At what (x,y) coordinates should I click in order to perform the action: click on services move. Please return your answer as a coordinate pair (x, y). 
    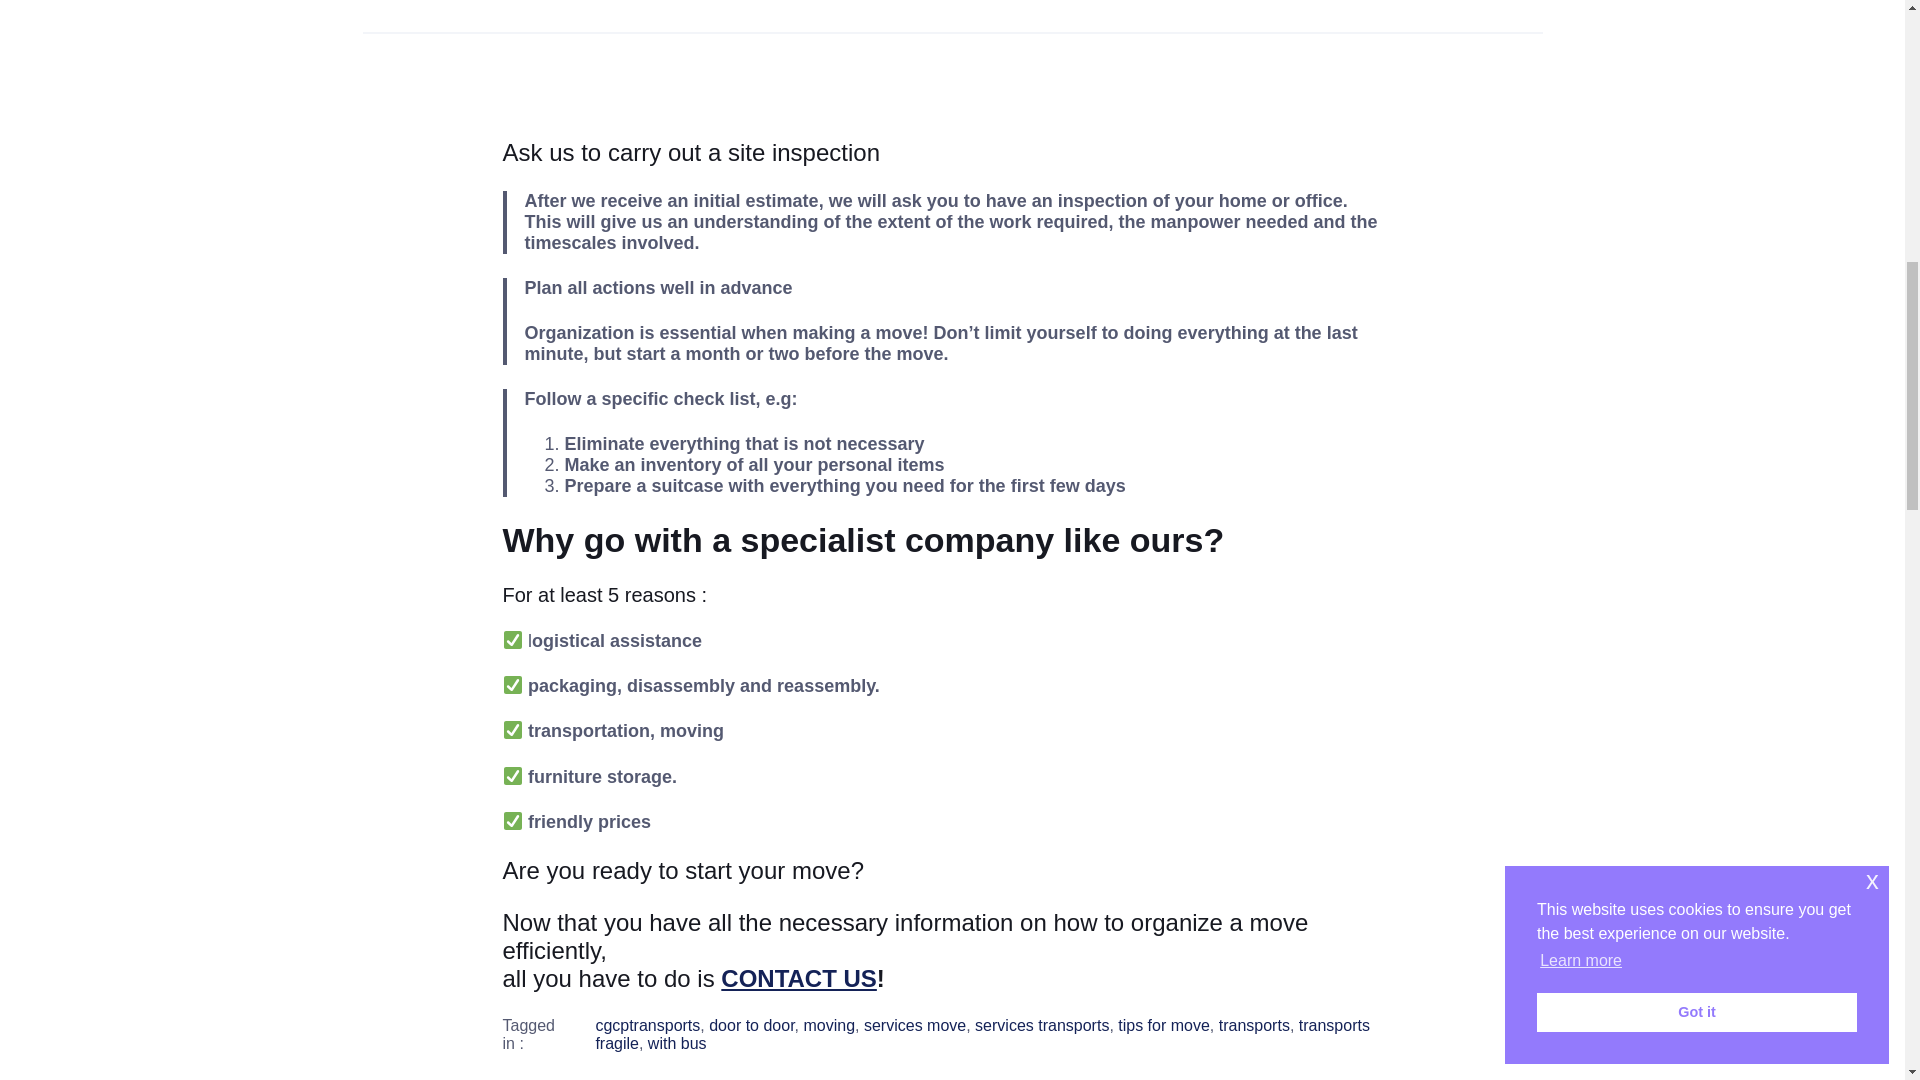
    Looking at the image, I should click on (914, 1025).